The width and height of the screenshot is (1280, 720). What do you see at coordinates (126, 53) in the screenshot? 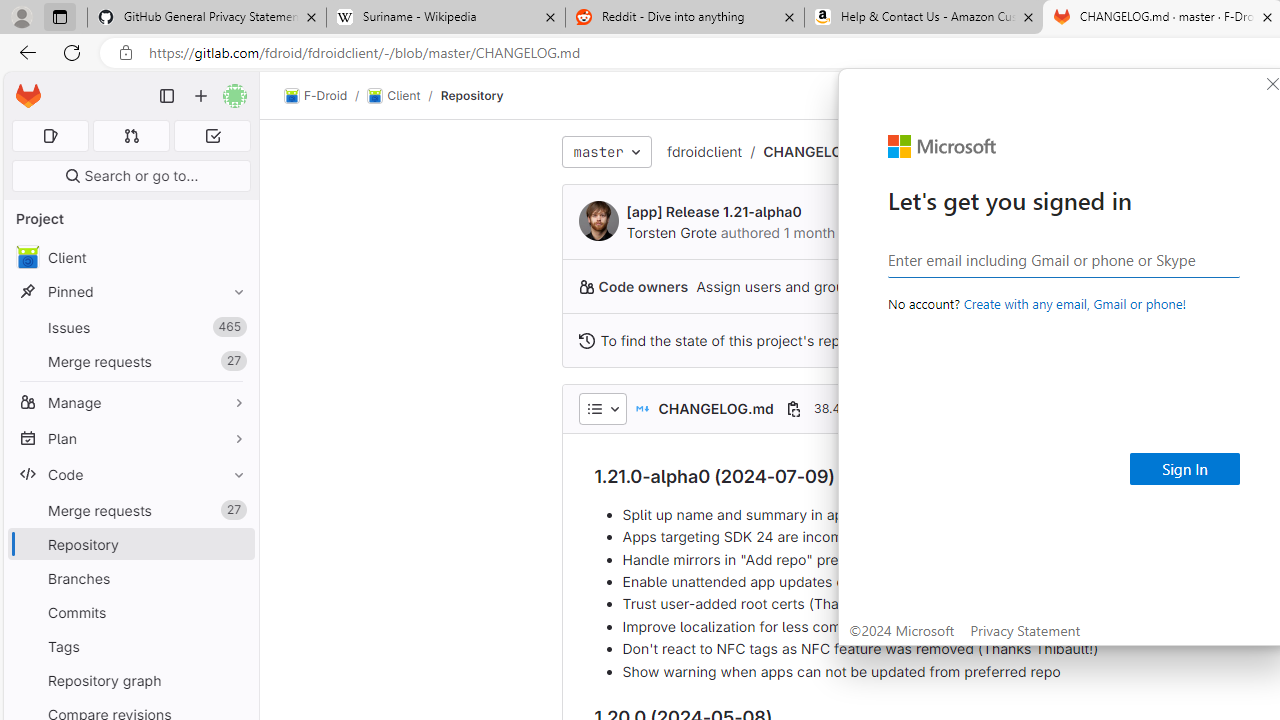
I see `View site information` at bounding box center [126, 53].